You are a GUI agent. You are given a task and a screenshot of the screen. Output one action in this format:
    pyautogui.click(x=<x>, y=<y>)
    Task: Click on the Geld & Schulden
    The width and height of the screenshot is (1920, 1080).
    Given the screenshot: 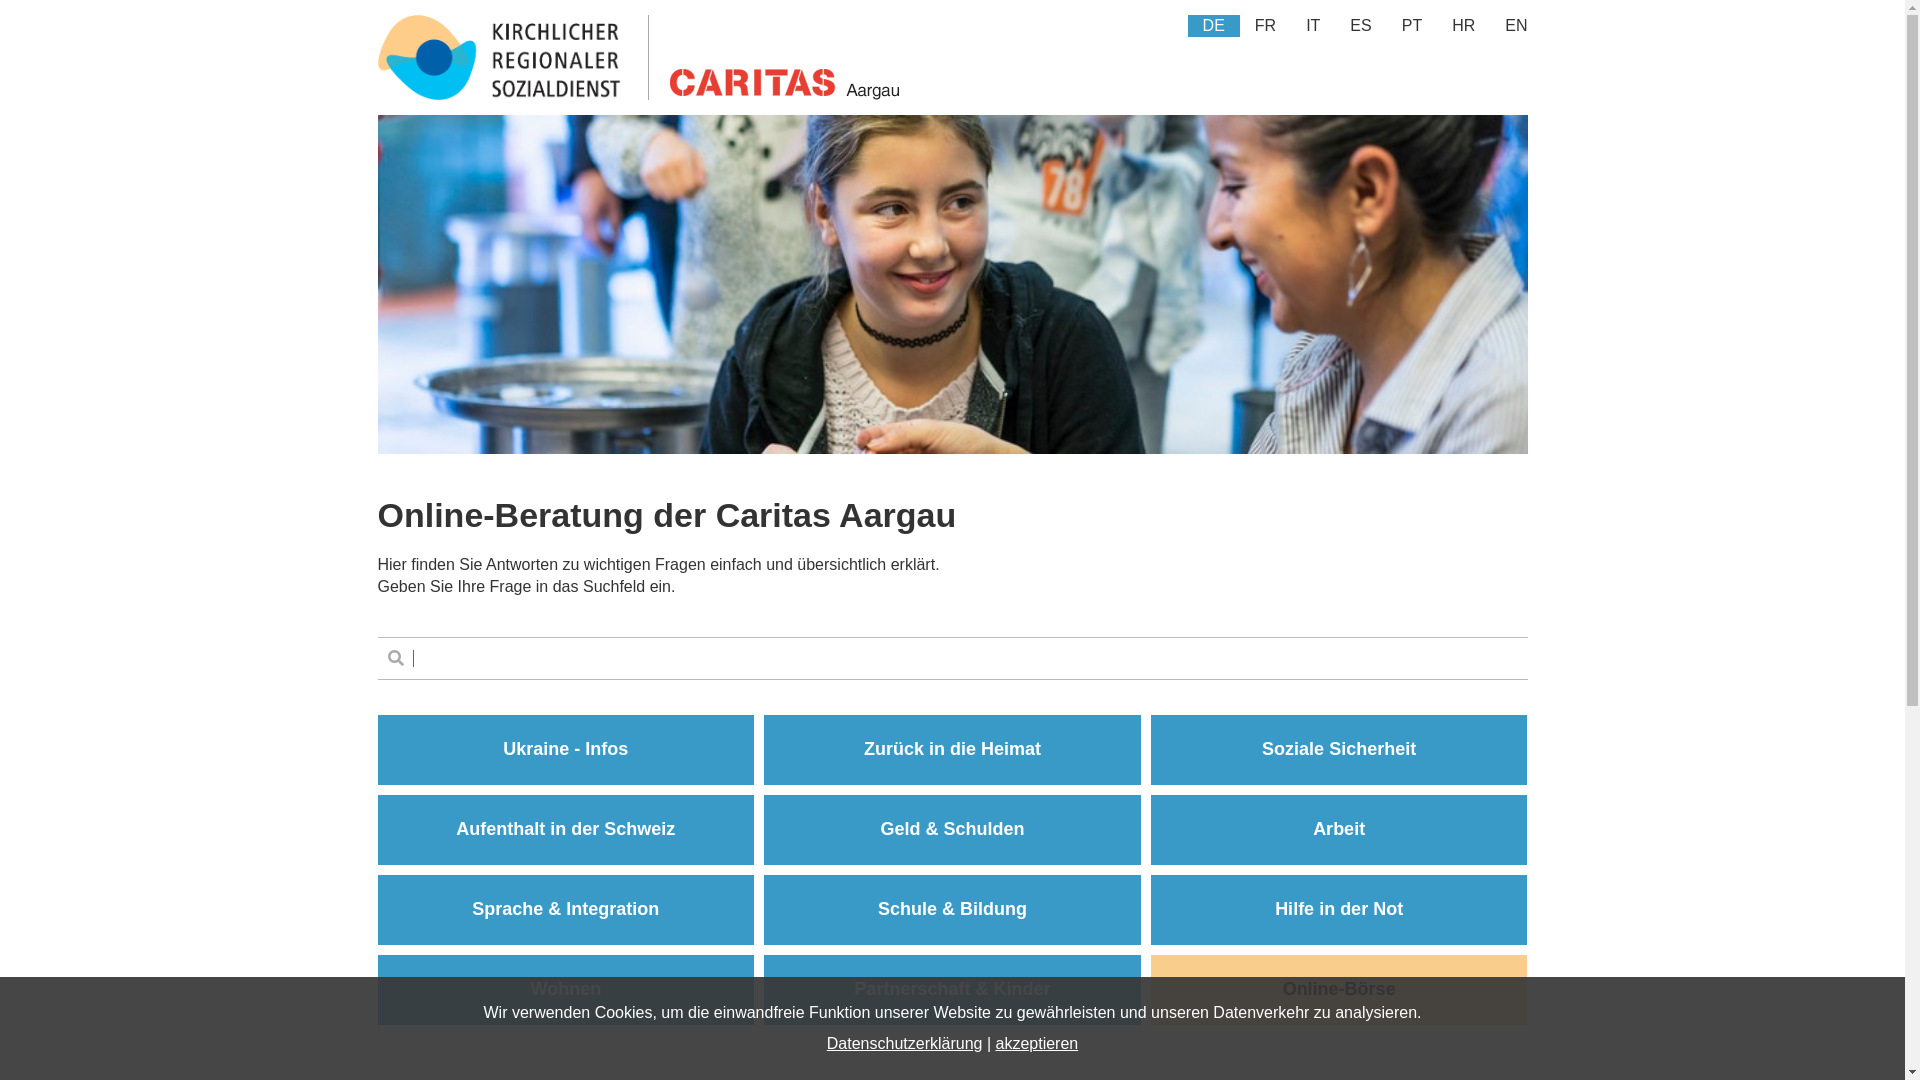 What is the action you would take?
    pyautogui.click(x=952, y=830)
    